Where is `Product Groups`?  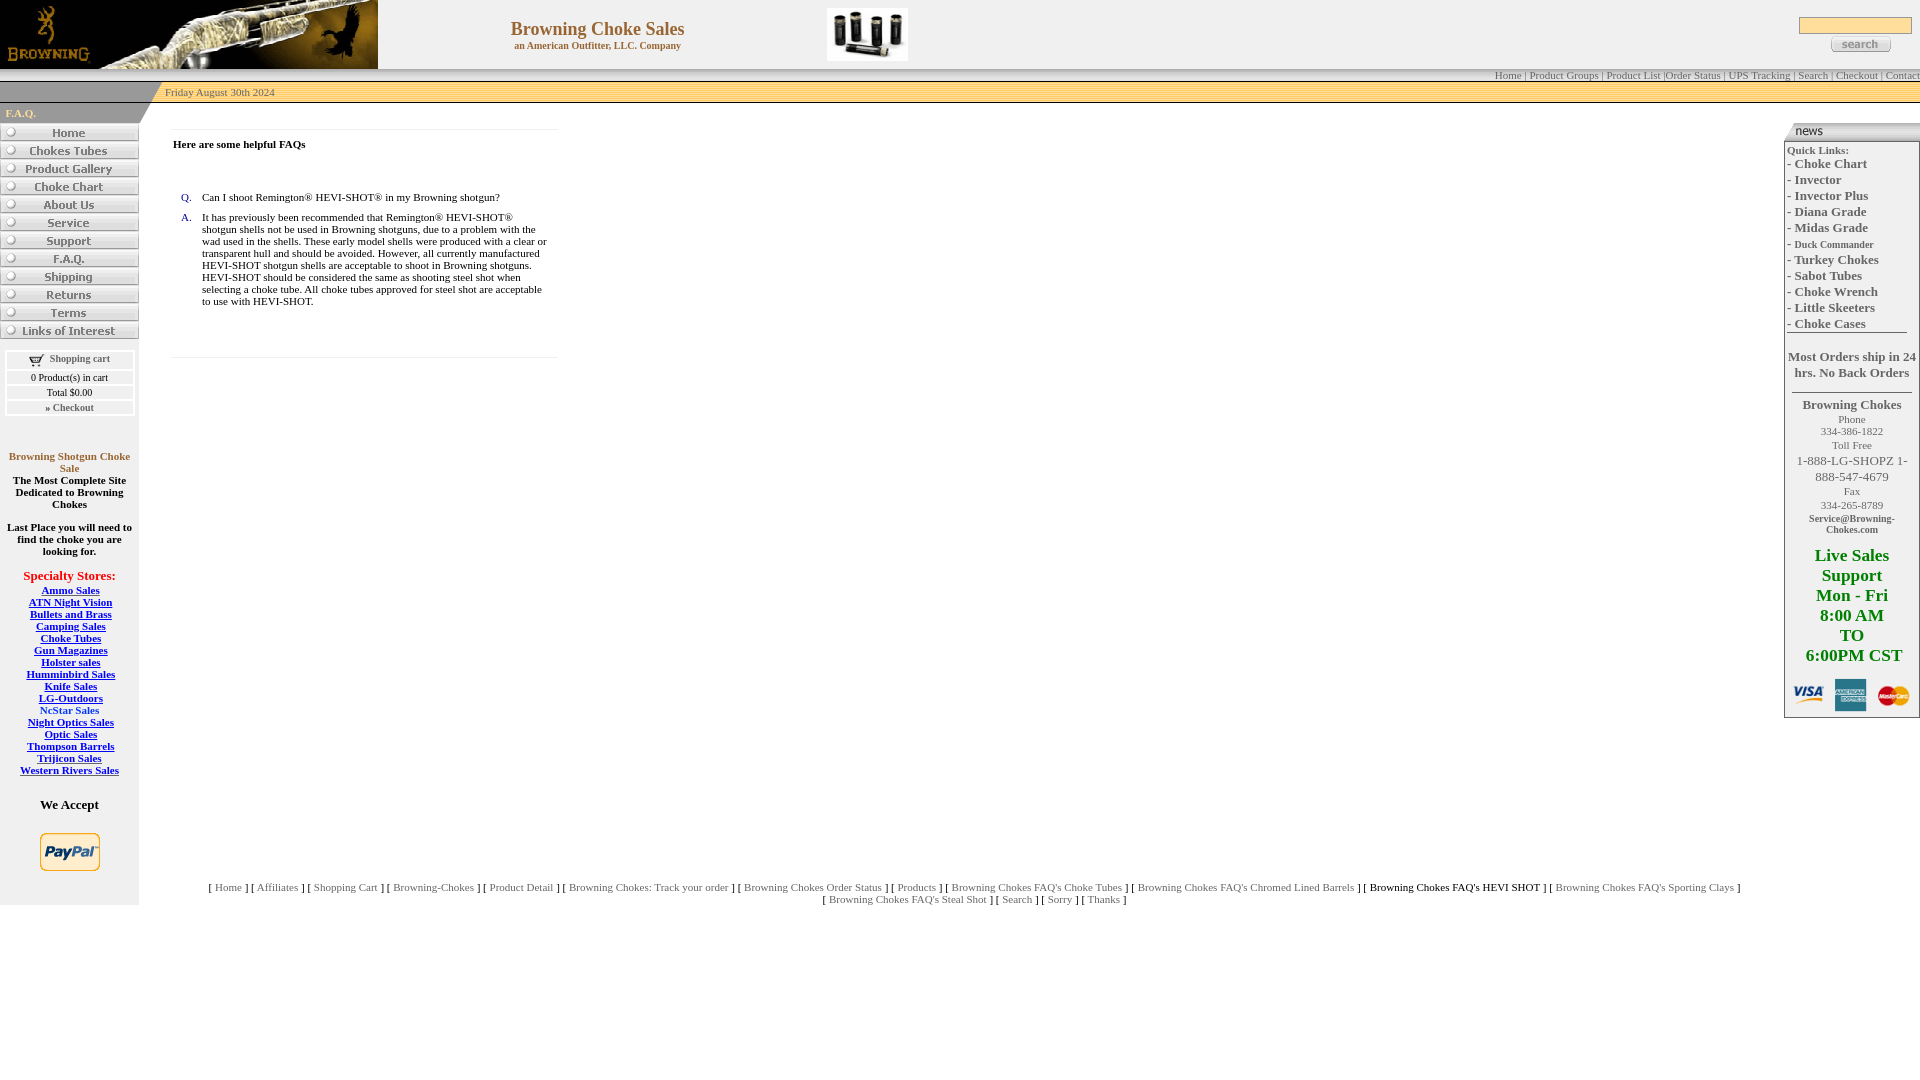
Product Groups is located at coordinates (1562, 75).